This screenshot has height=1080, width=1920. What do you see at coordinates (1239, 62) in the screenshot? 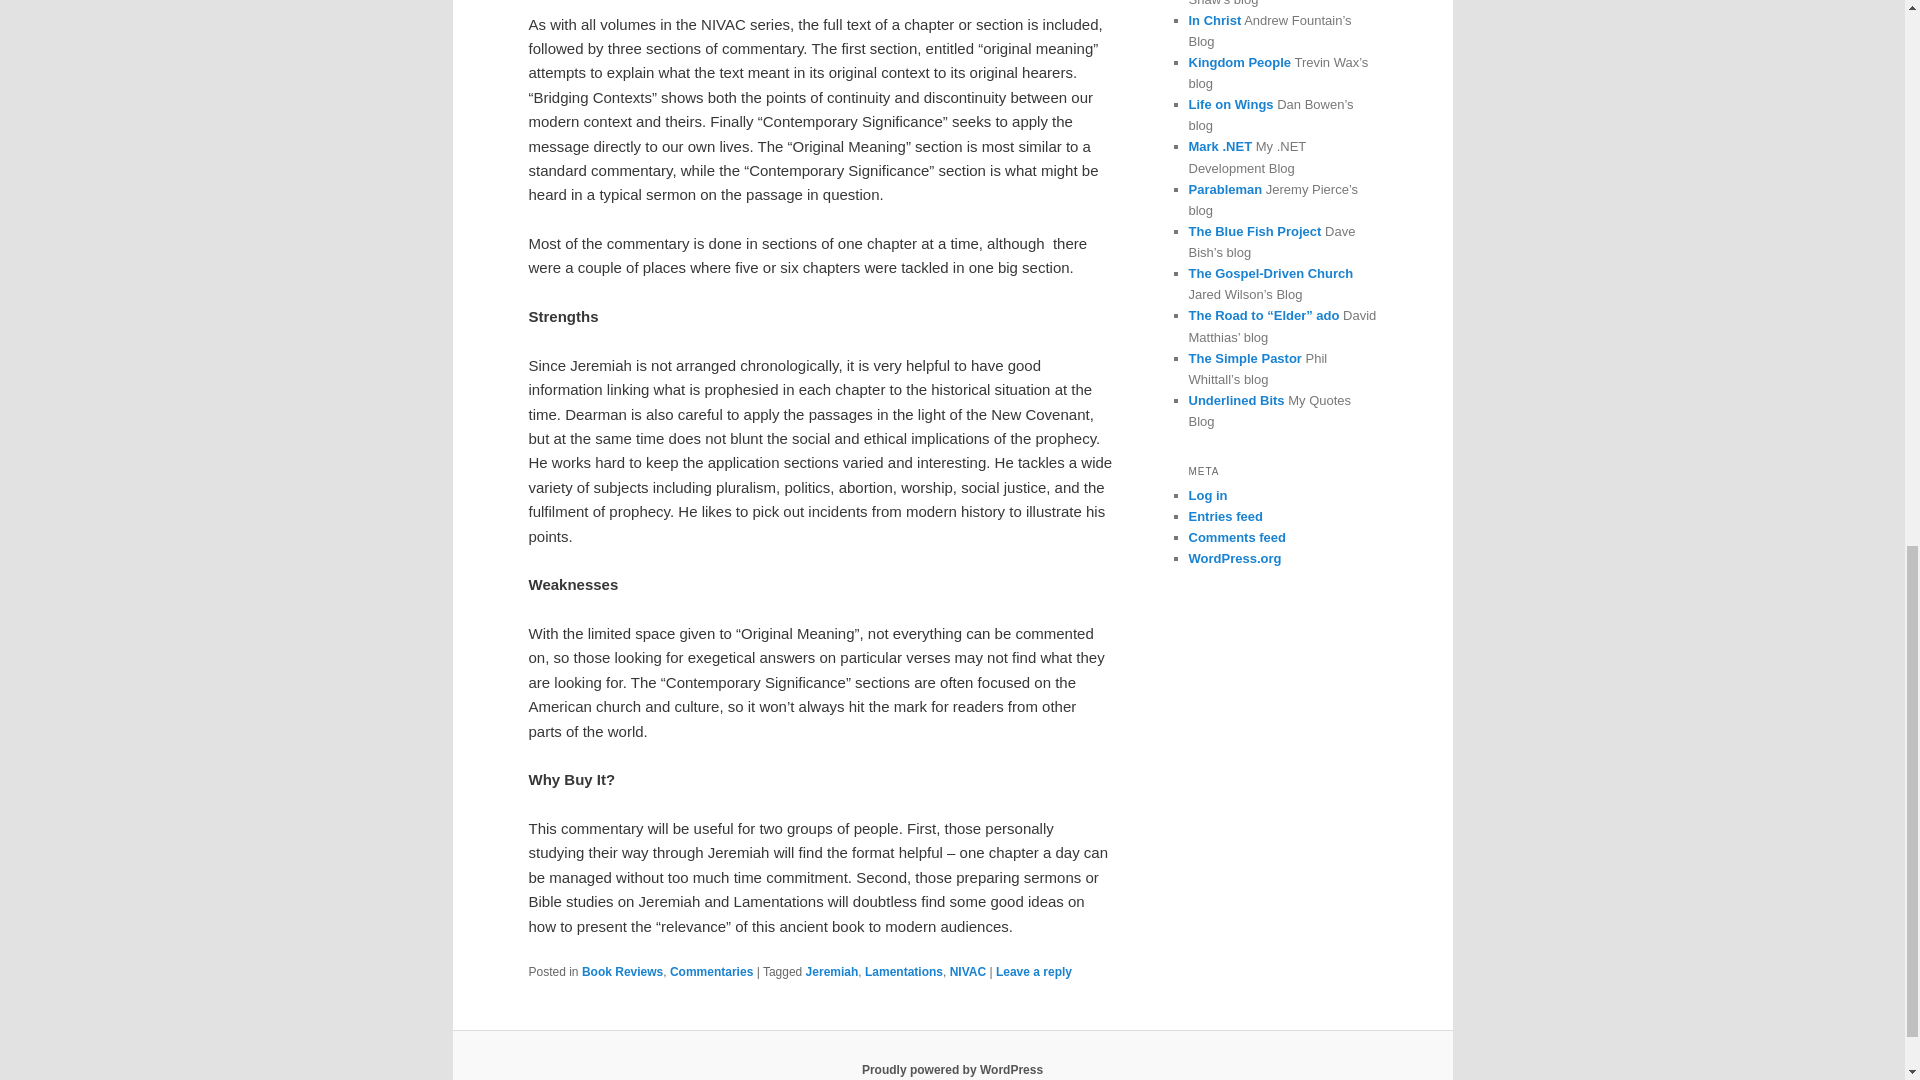
I see `Kingdom People` at bounding box center [1239, 62].